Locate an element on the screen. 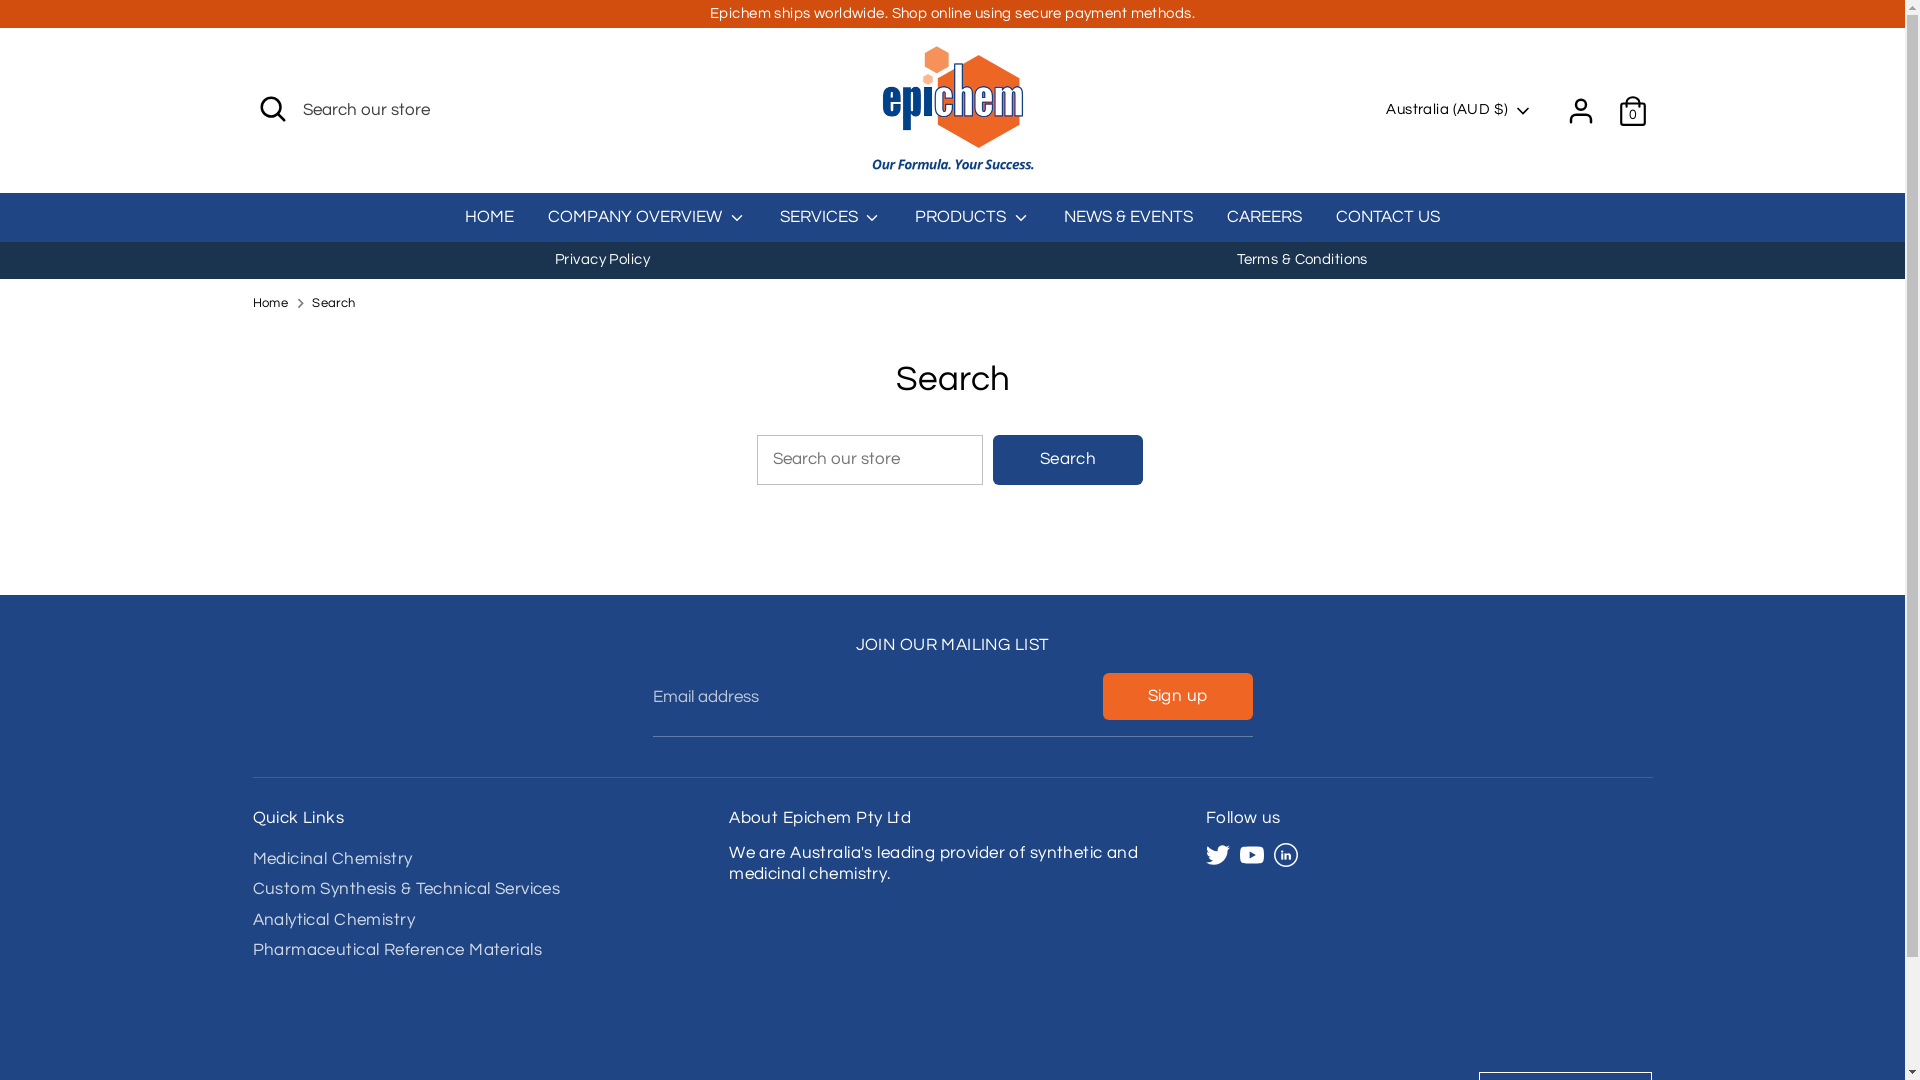 This screenshot has width=1920, height=1080. COMPANY OVERVIEW is located at coordinates (647, 224).